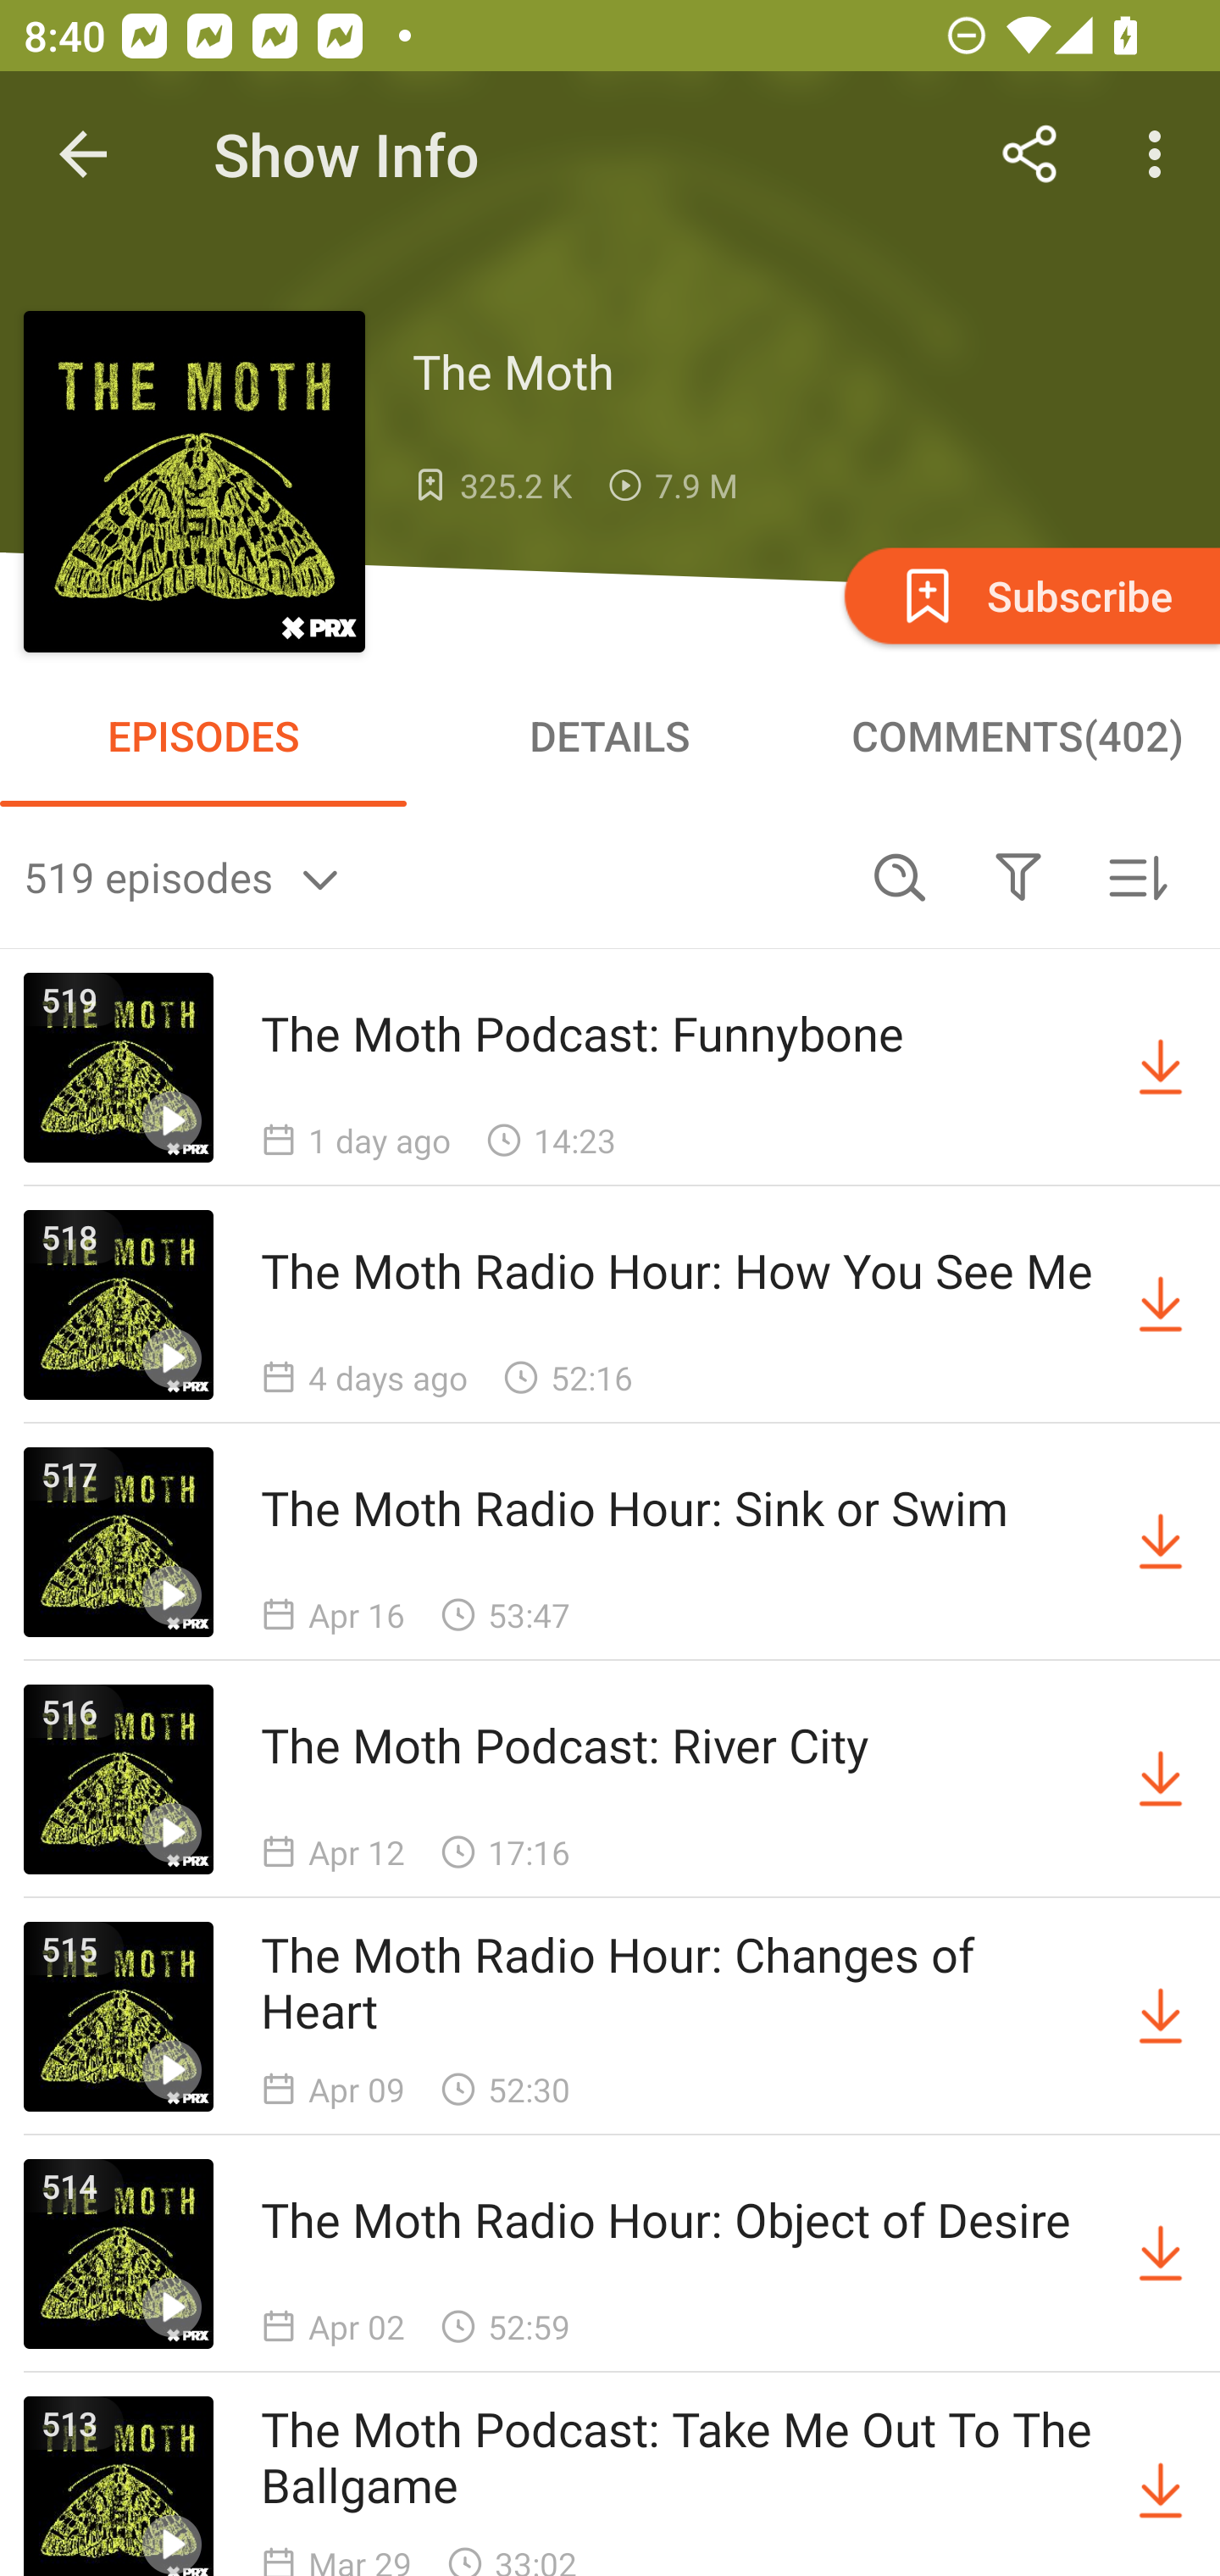 This screenshot has height=2576, width=1220. Describe the element at coordinates (1161, 2486) in the screenshot. I see `Download` at that location.